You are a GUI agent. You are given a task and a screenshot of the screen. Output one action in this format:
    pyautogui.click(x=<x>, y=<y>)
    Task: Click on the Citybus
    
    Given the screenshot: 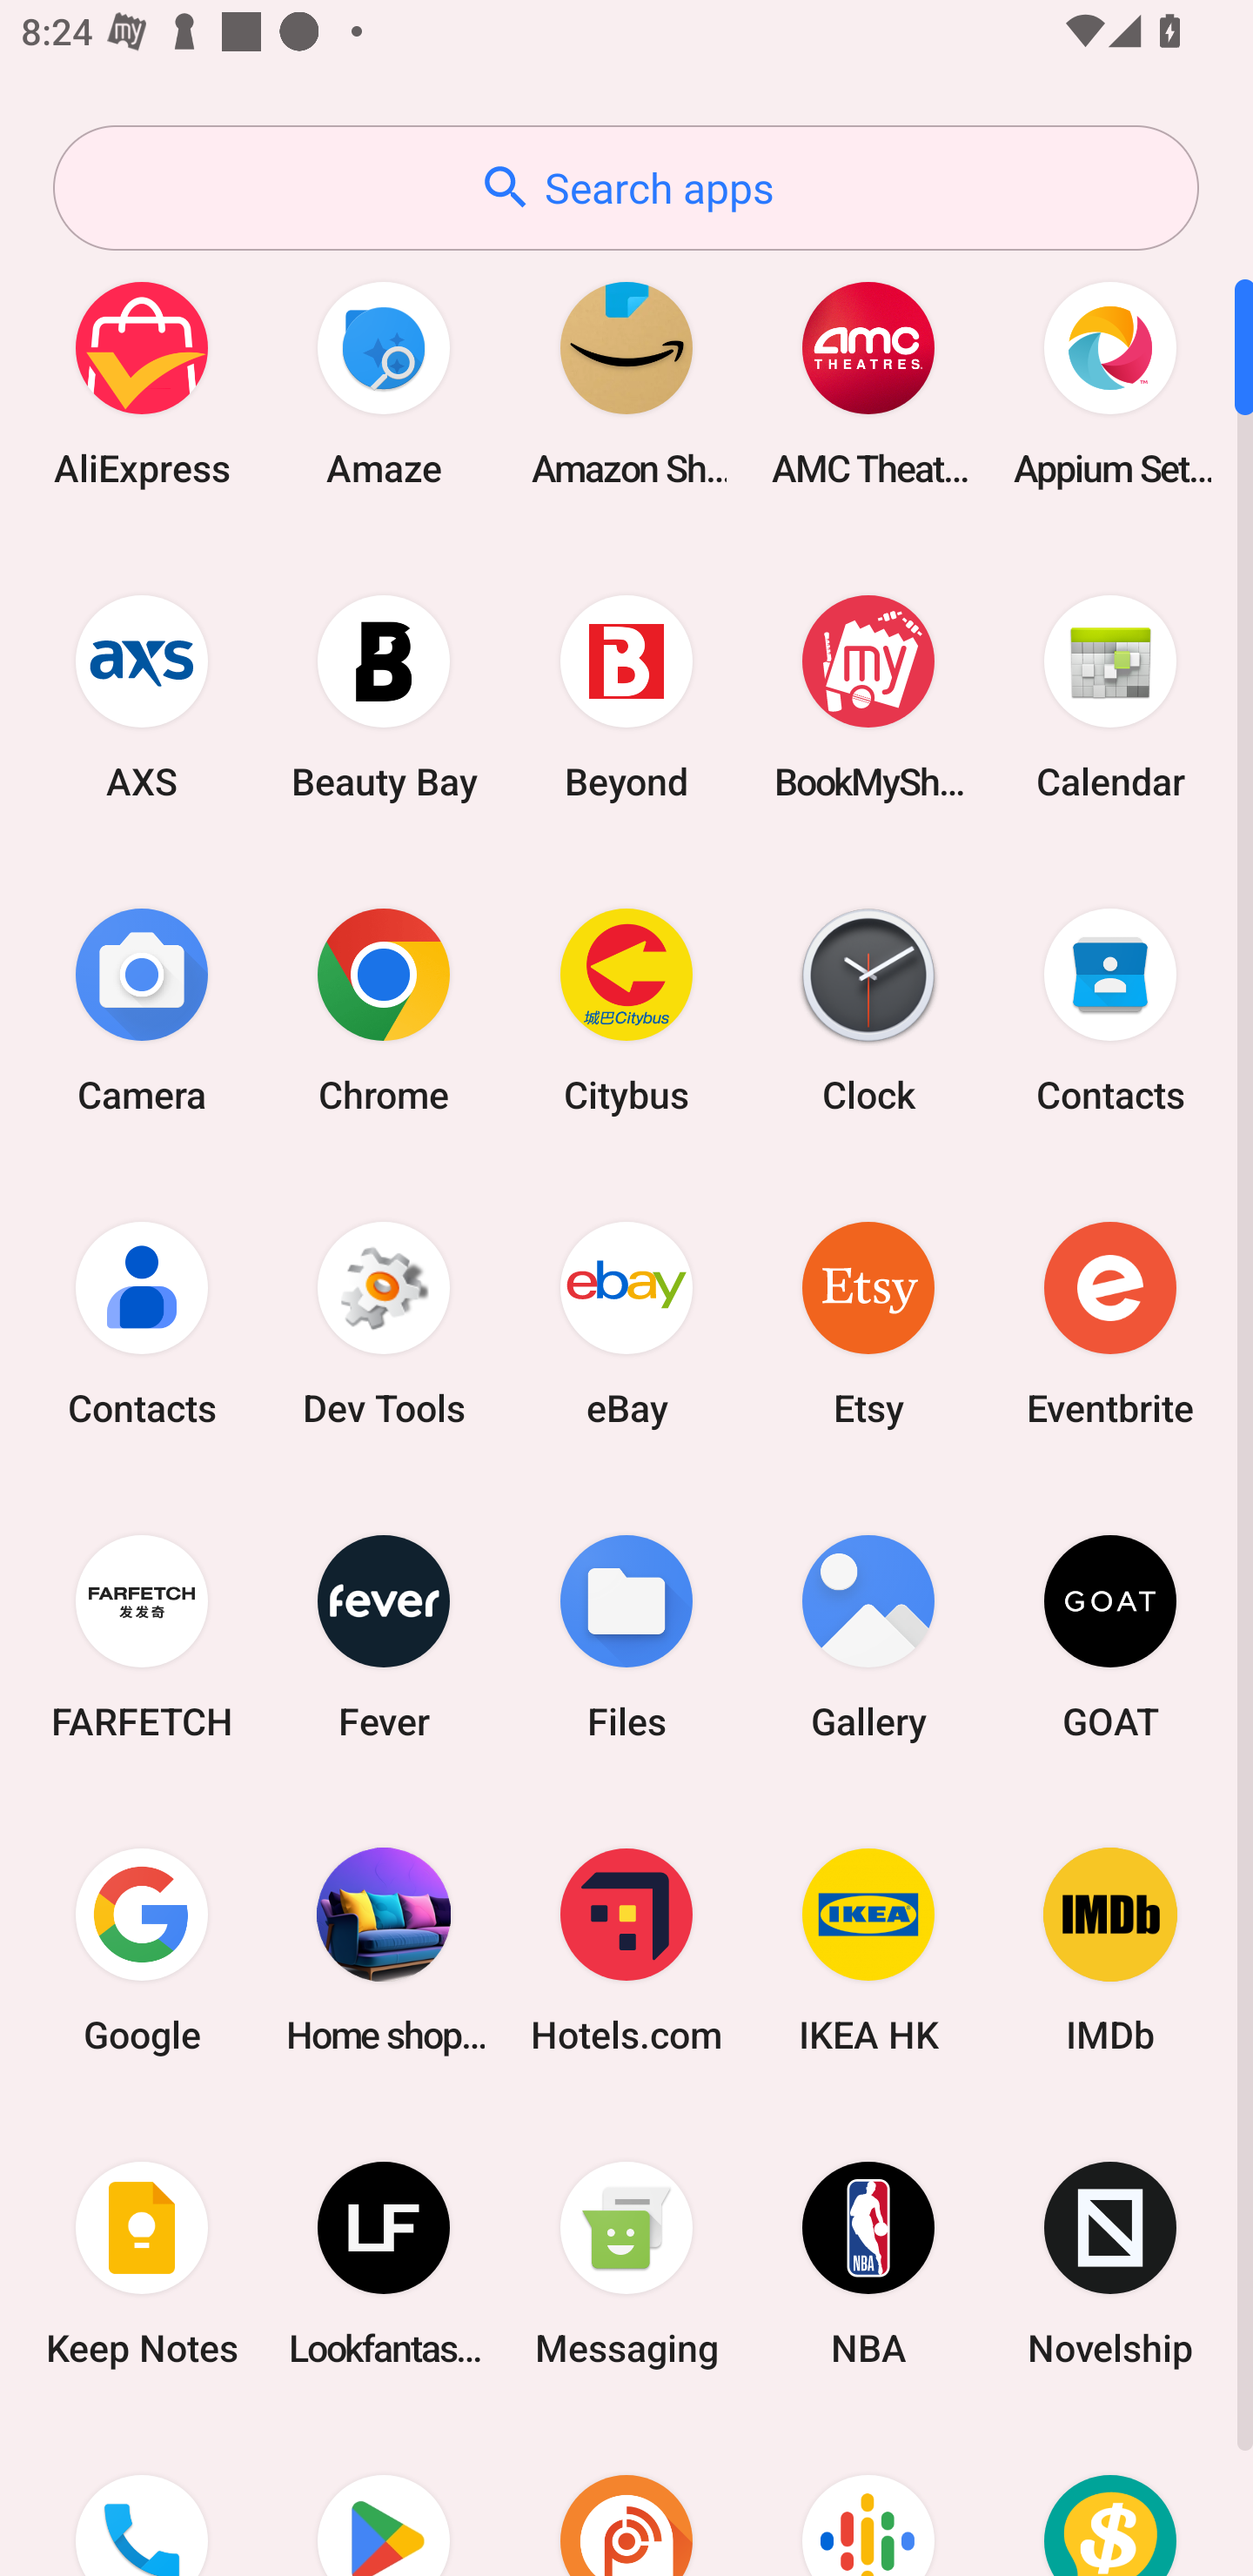 What is the action you would take?
    pyautogui.click(x=626, y=1010)
    